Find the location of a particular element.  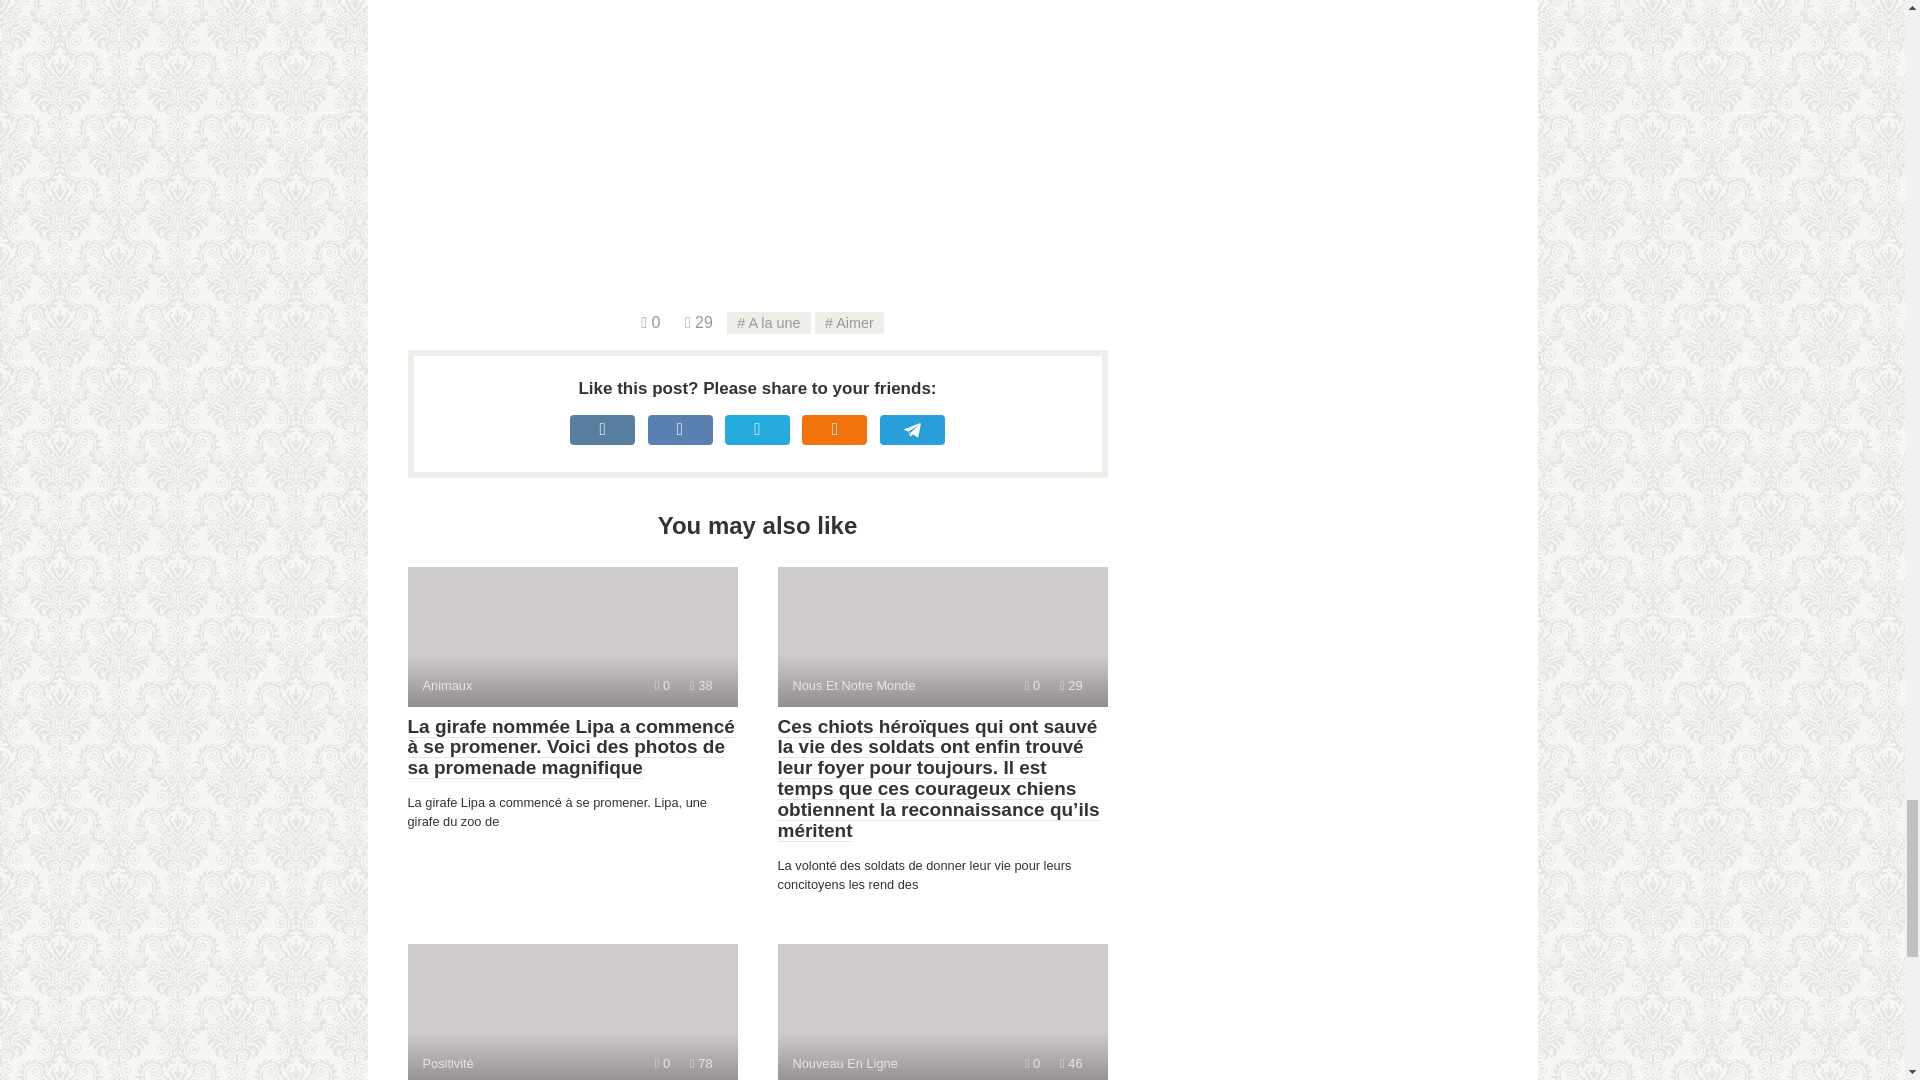

A la une is located at coordinates (700, 686).